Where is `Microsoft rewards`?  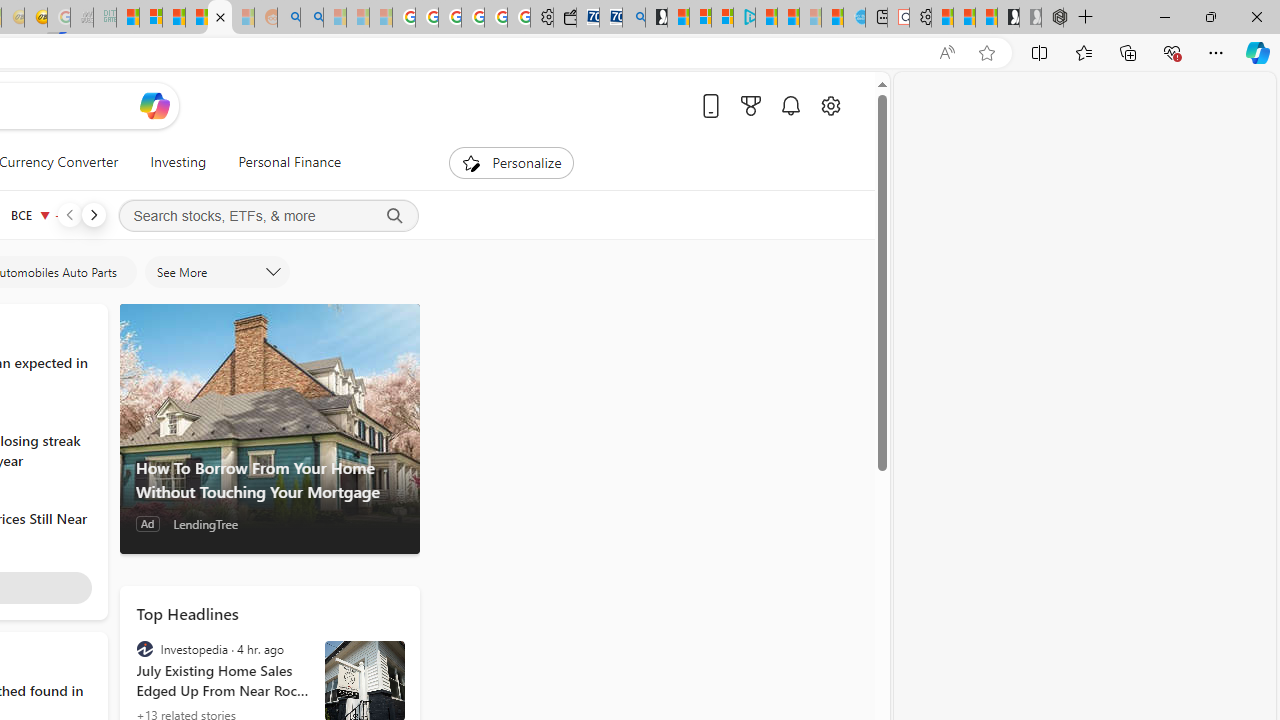 Microsoft rewards is located at coordinates (750, 105).